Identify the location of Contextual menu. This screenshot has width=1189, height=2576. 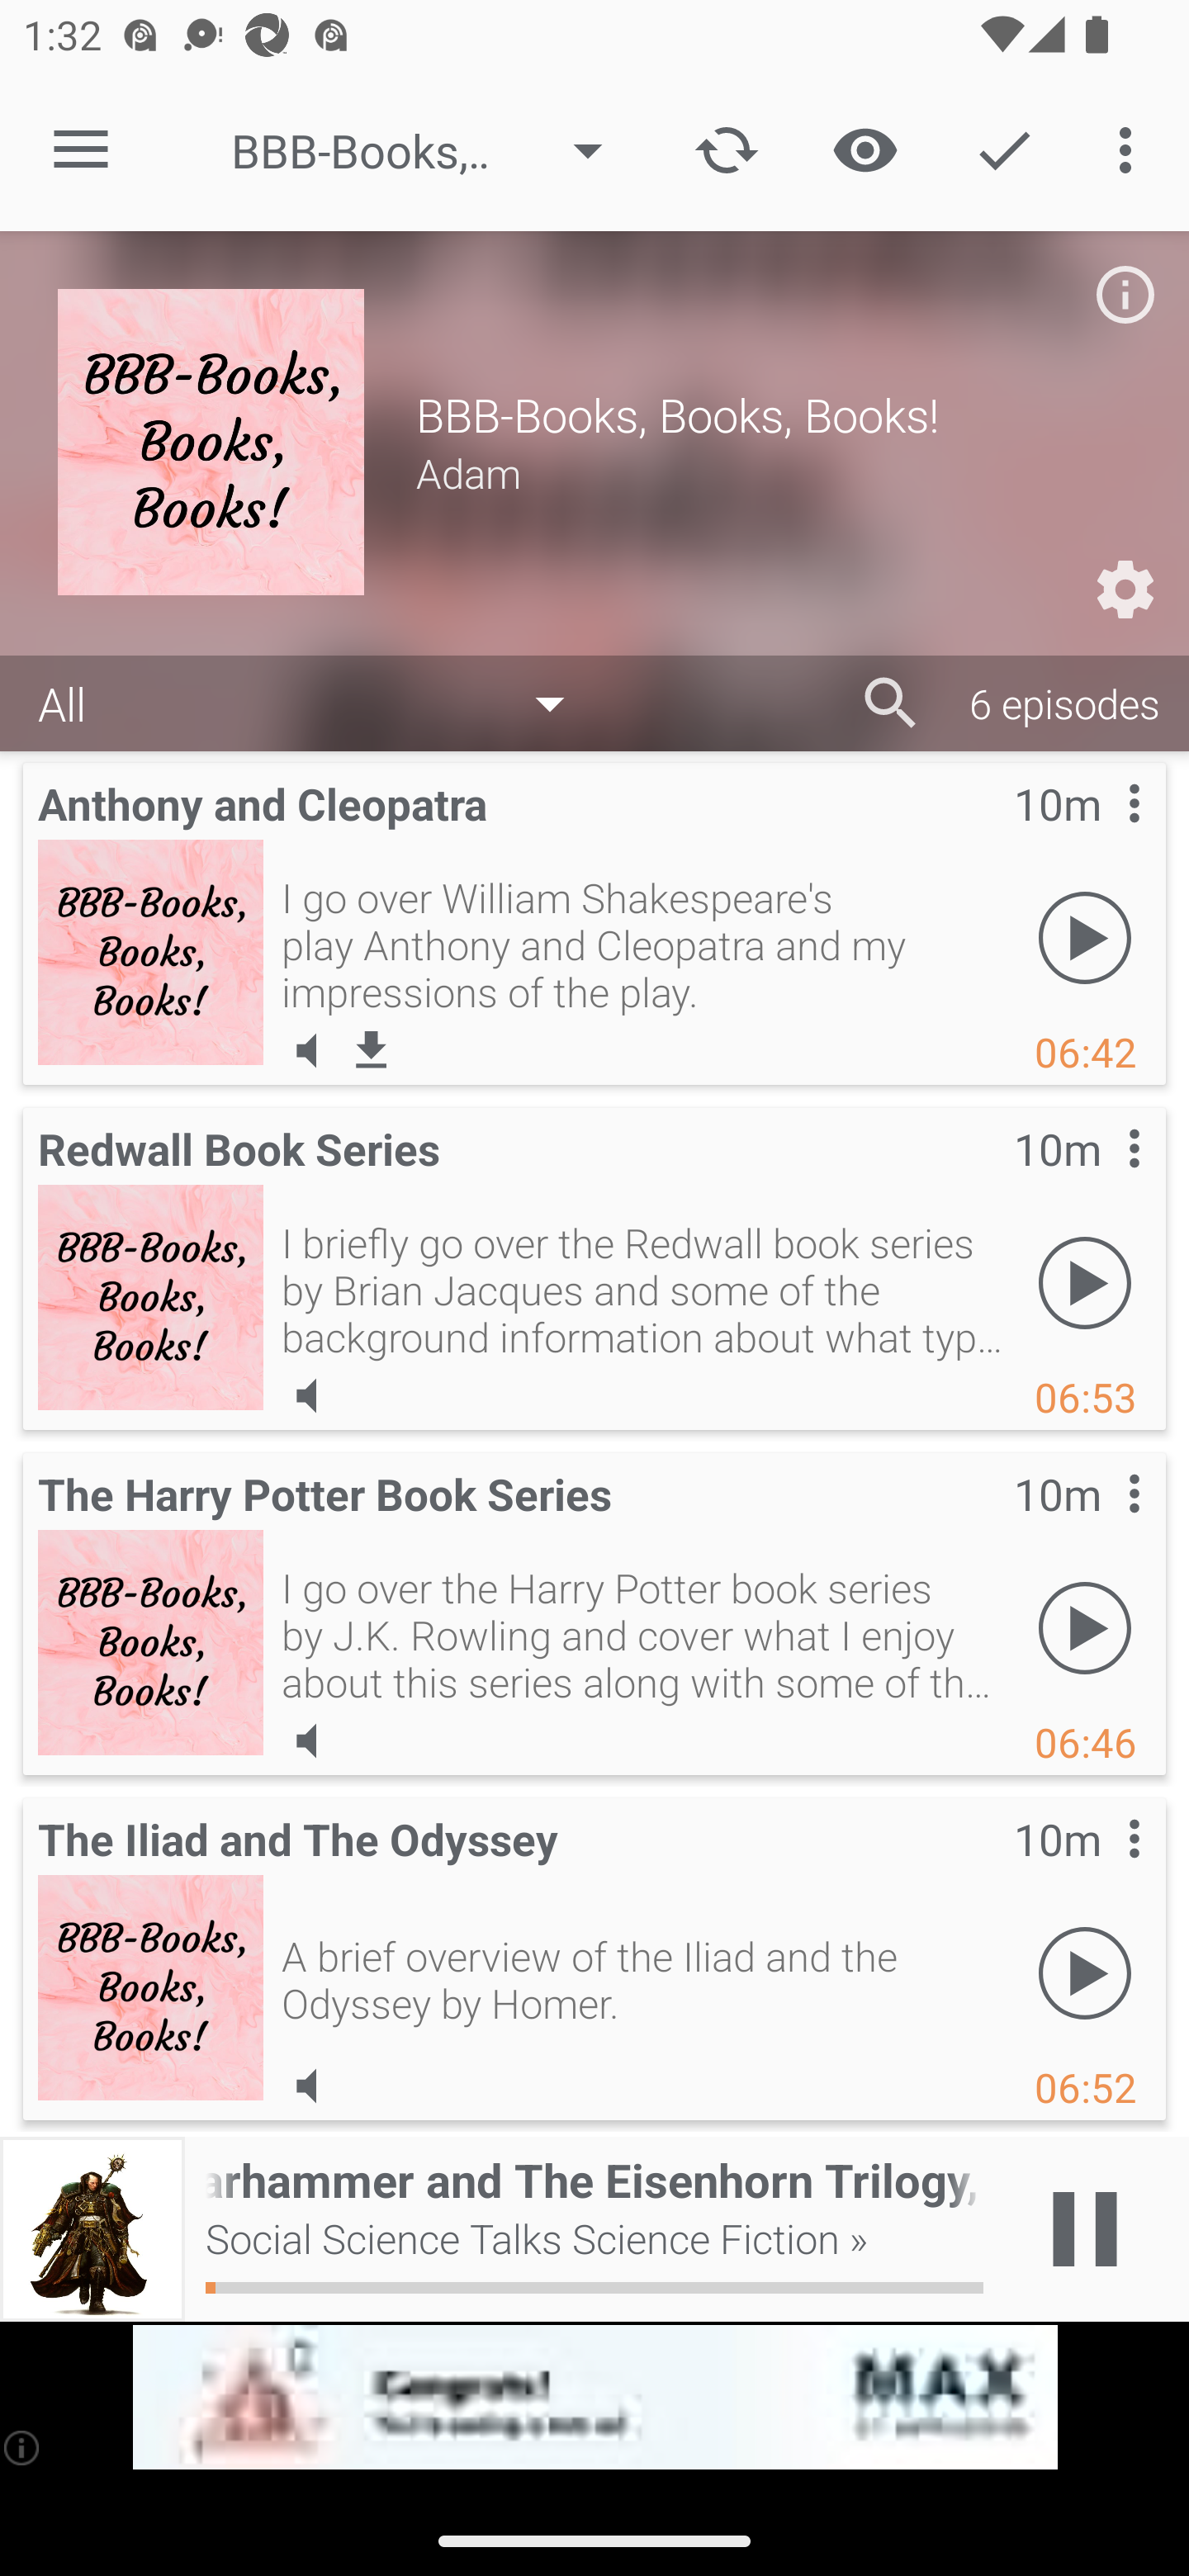
(1098, 1181).